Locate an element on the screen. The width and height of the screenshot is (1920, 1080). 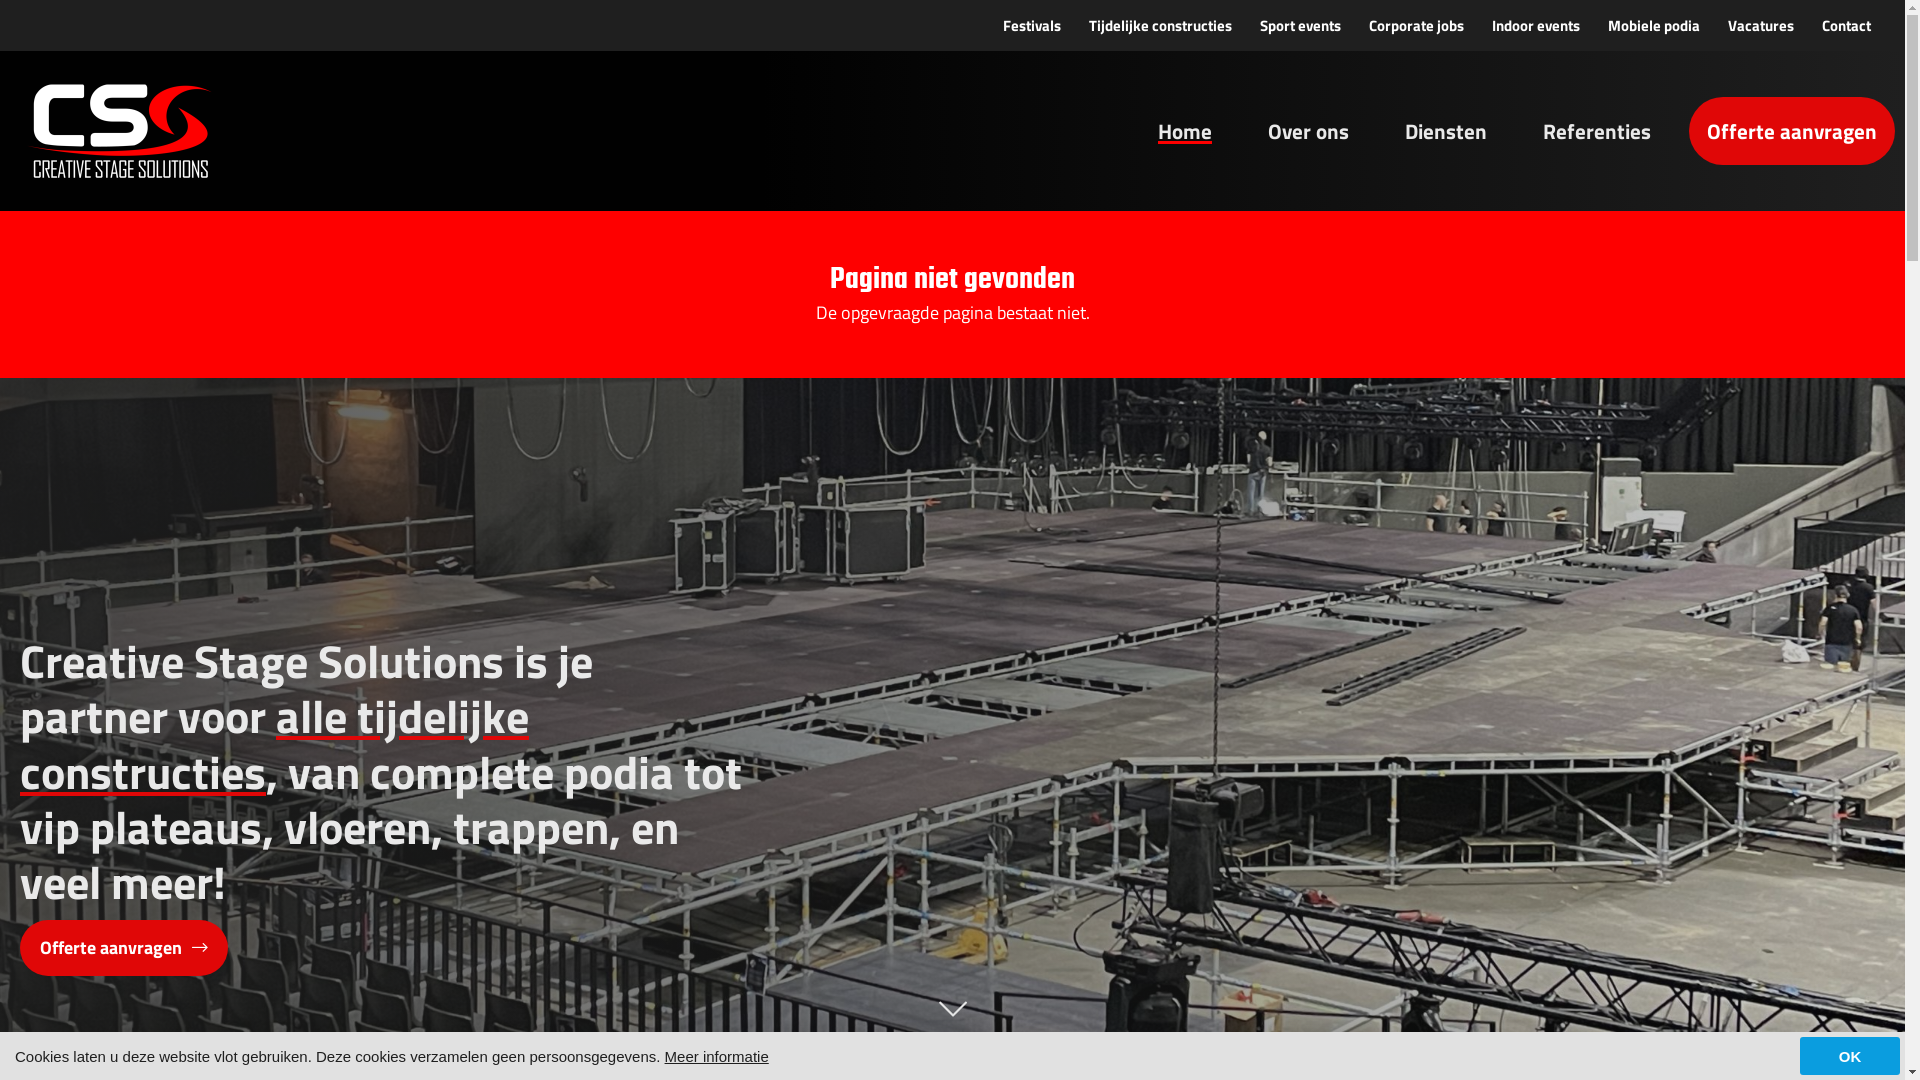
Referenties is located at coordinates (1597, 131).